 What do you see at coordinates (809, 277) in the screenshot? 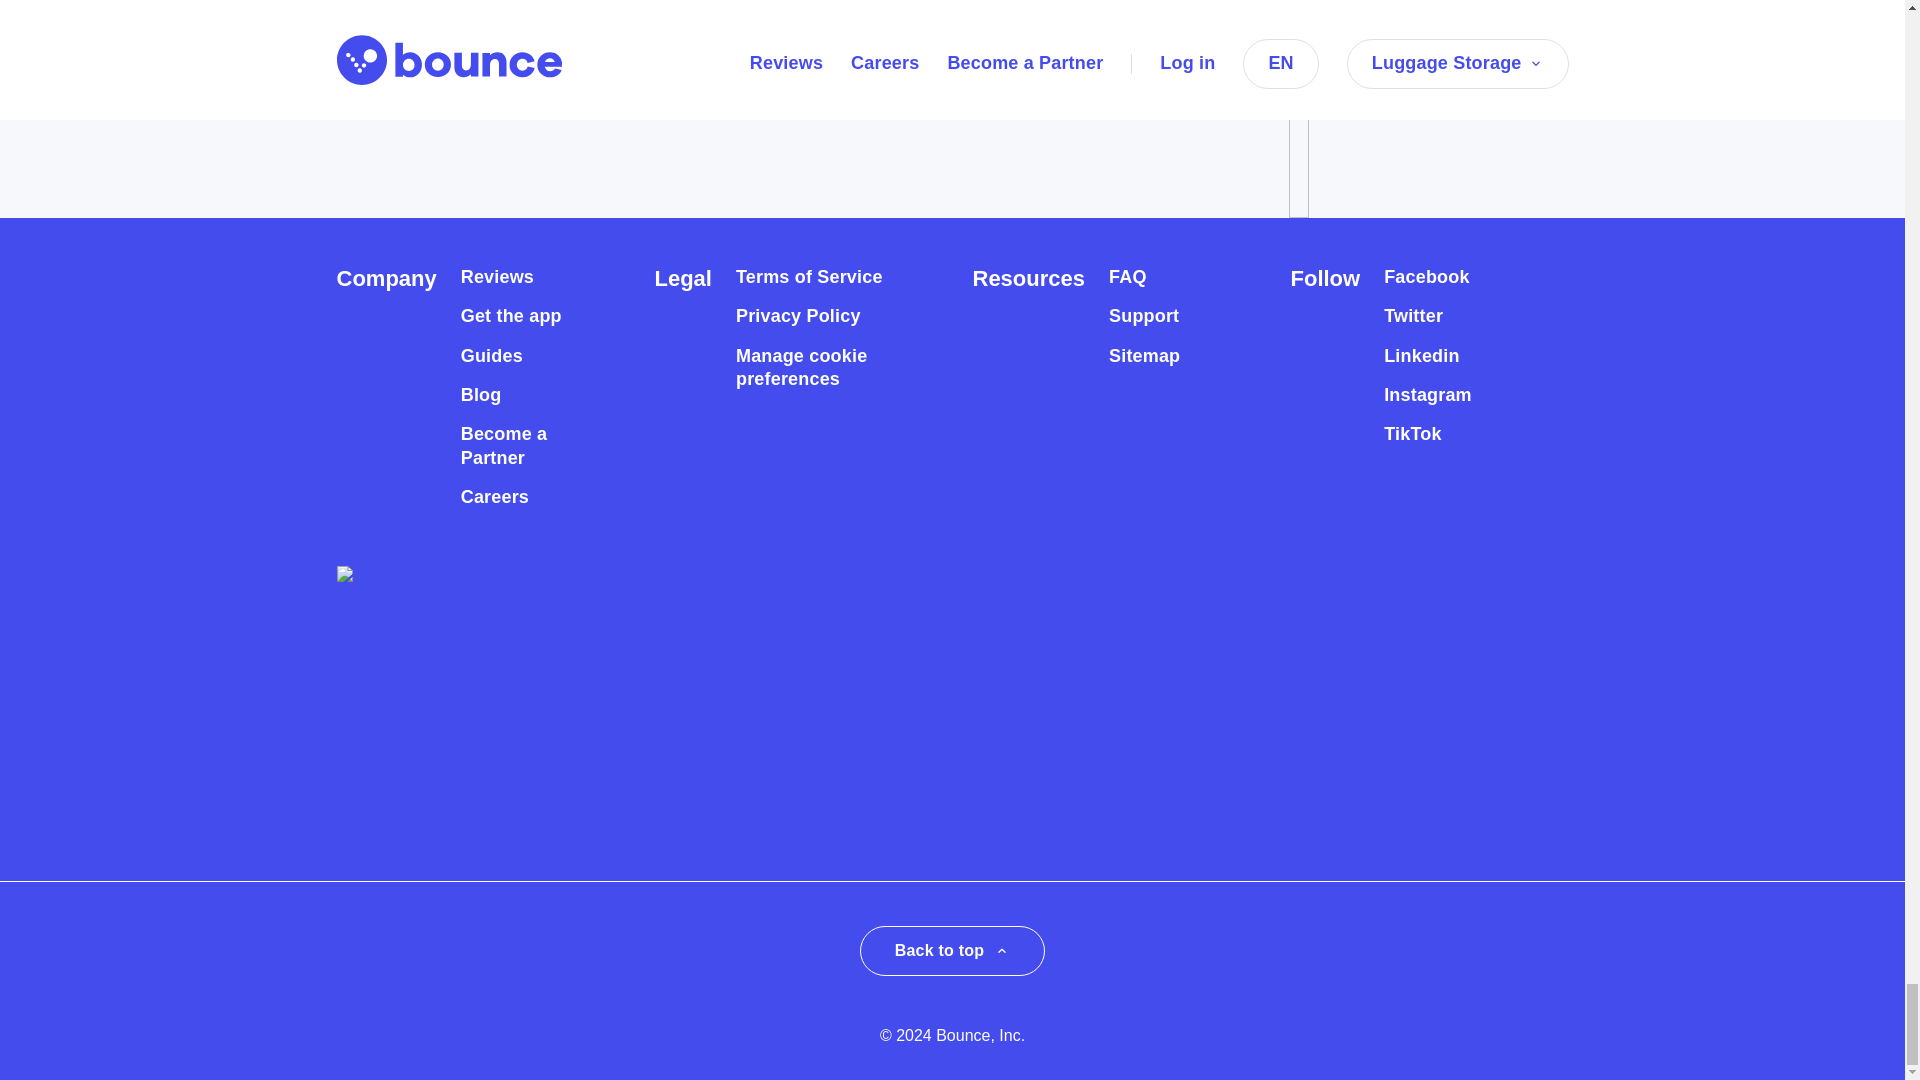
I see `Terms of Service` at bounding box center [809, 277].